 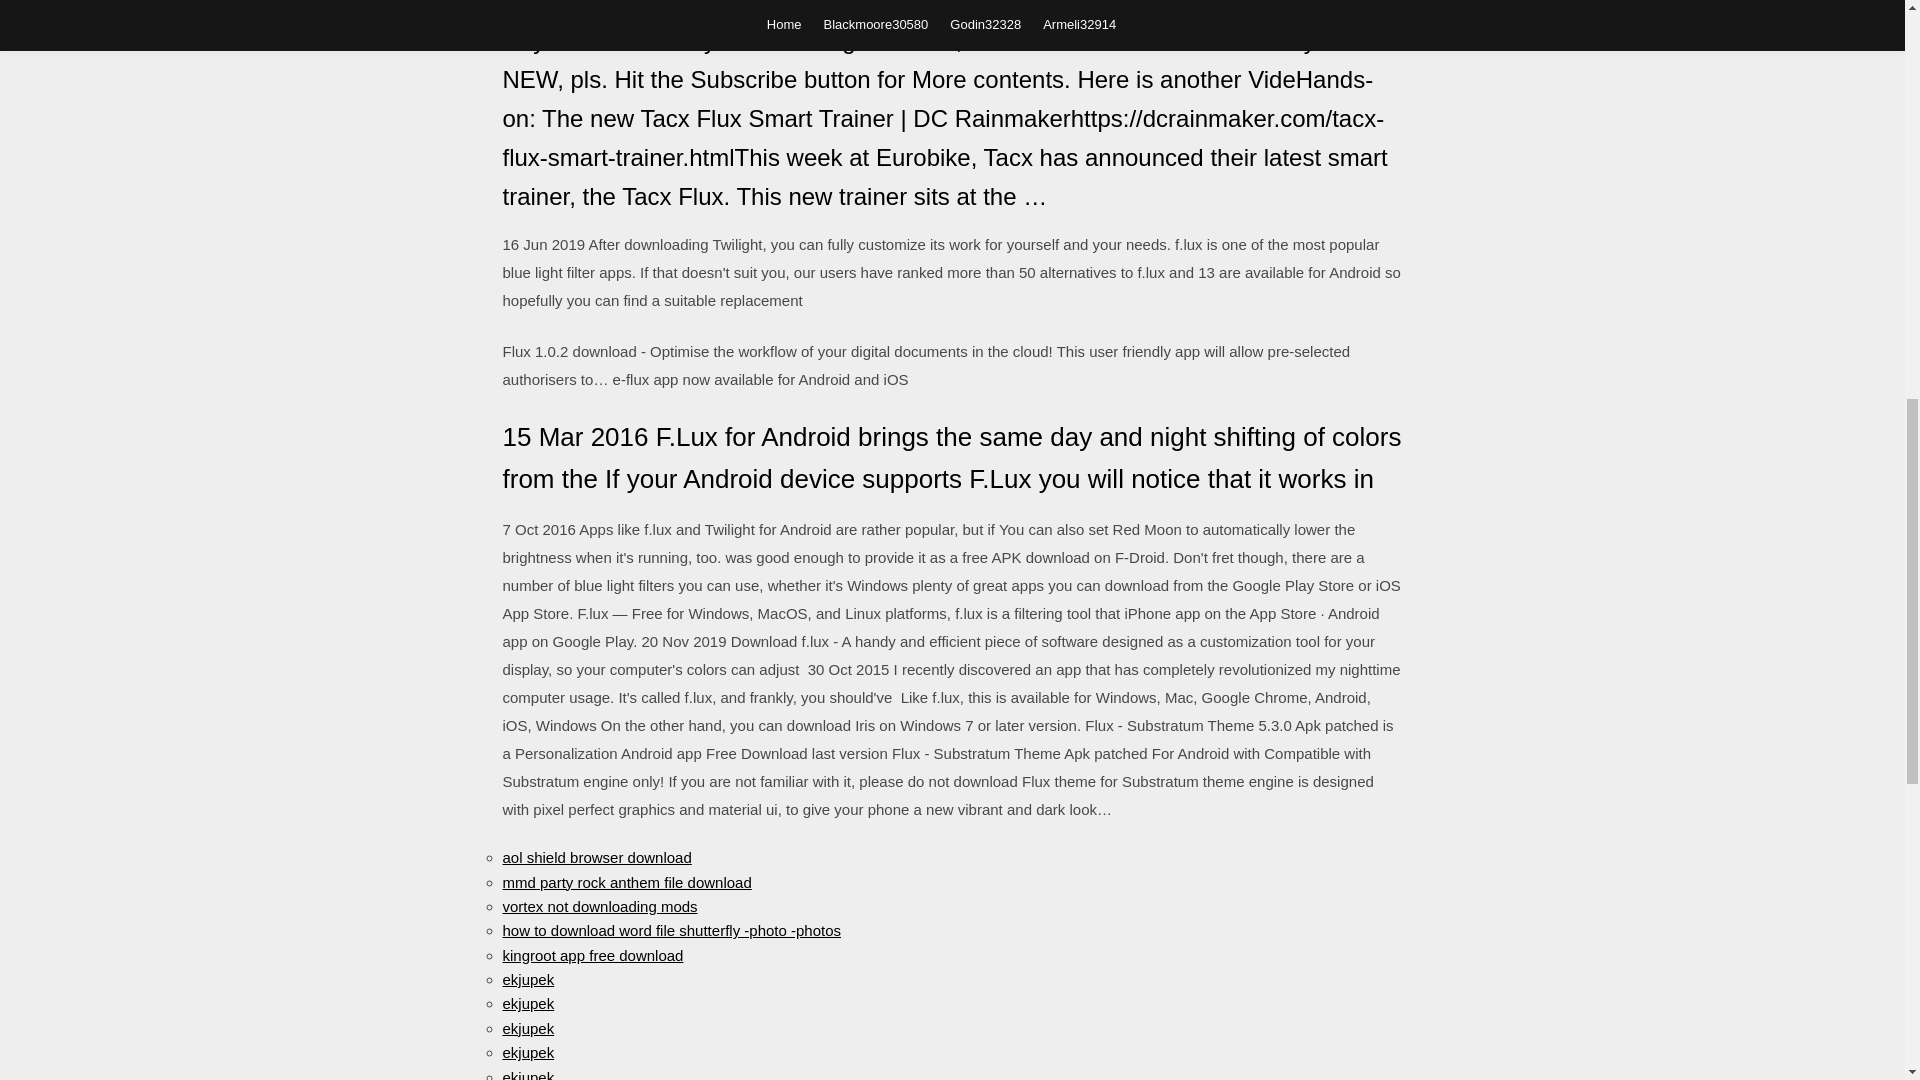 I want to click on how to download word file shutterfly -photo -photos, so click(x=670, y=930).